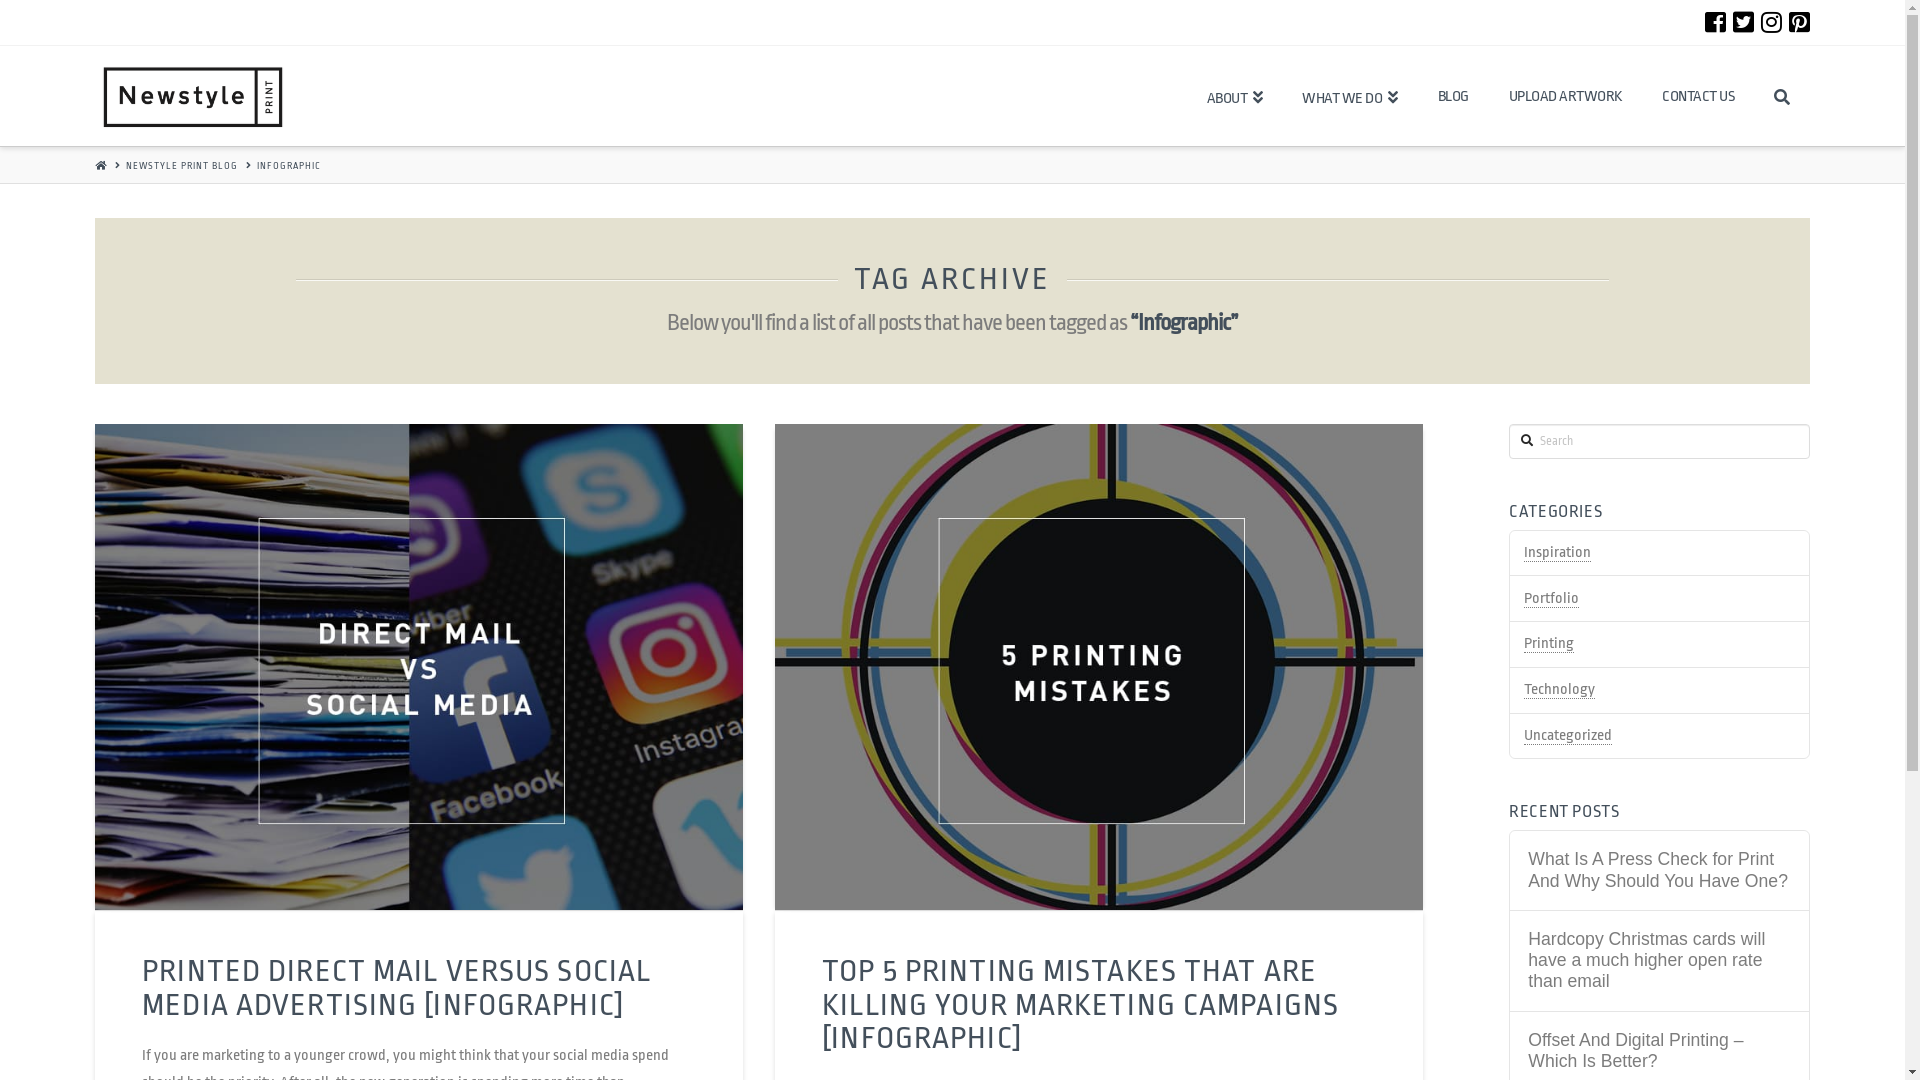 This screenshot has height=1080, width=1920. What do you see at coordinates (1552, 599) in the screenshot?
I see `Portfolio` at bounding box center [1552, 599].